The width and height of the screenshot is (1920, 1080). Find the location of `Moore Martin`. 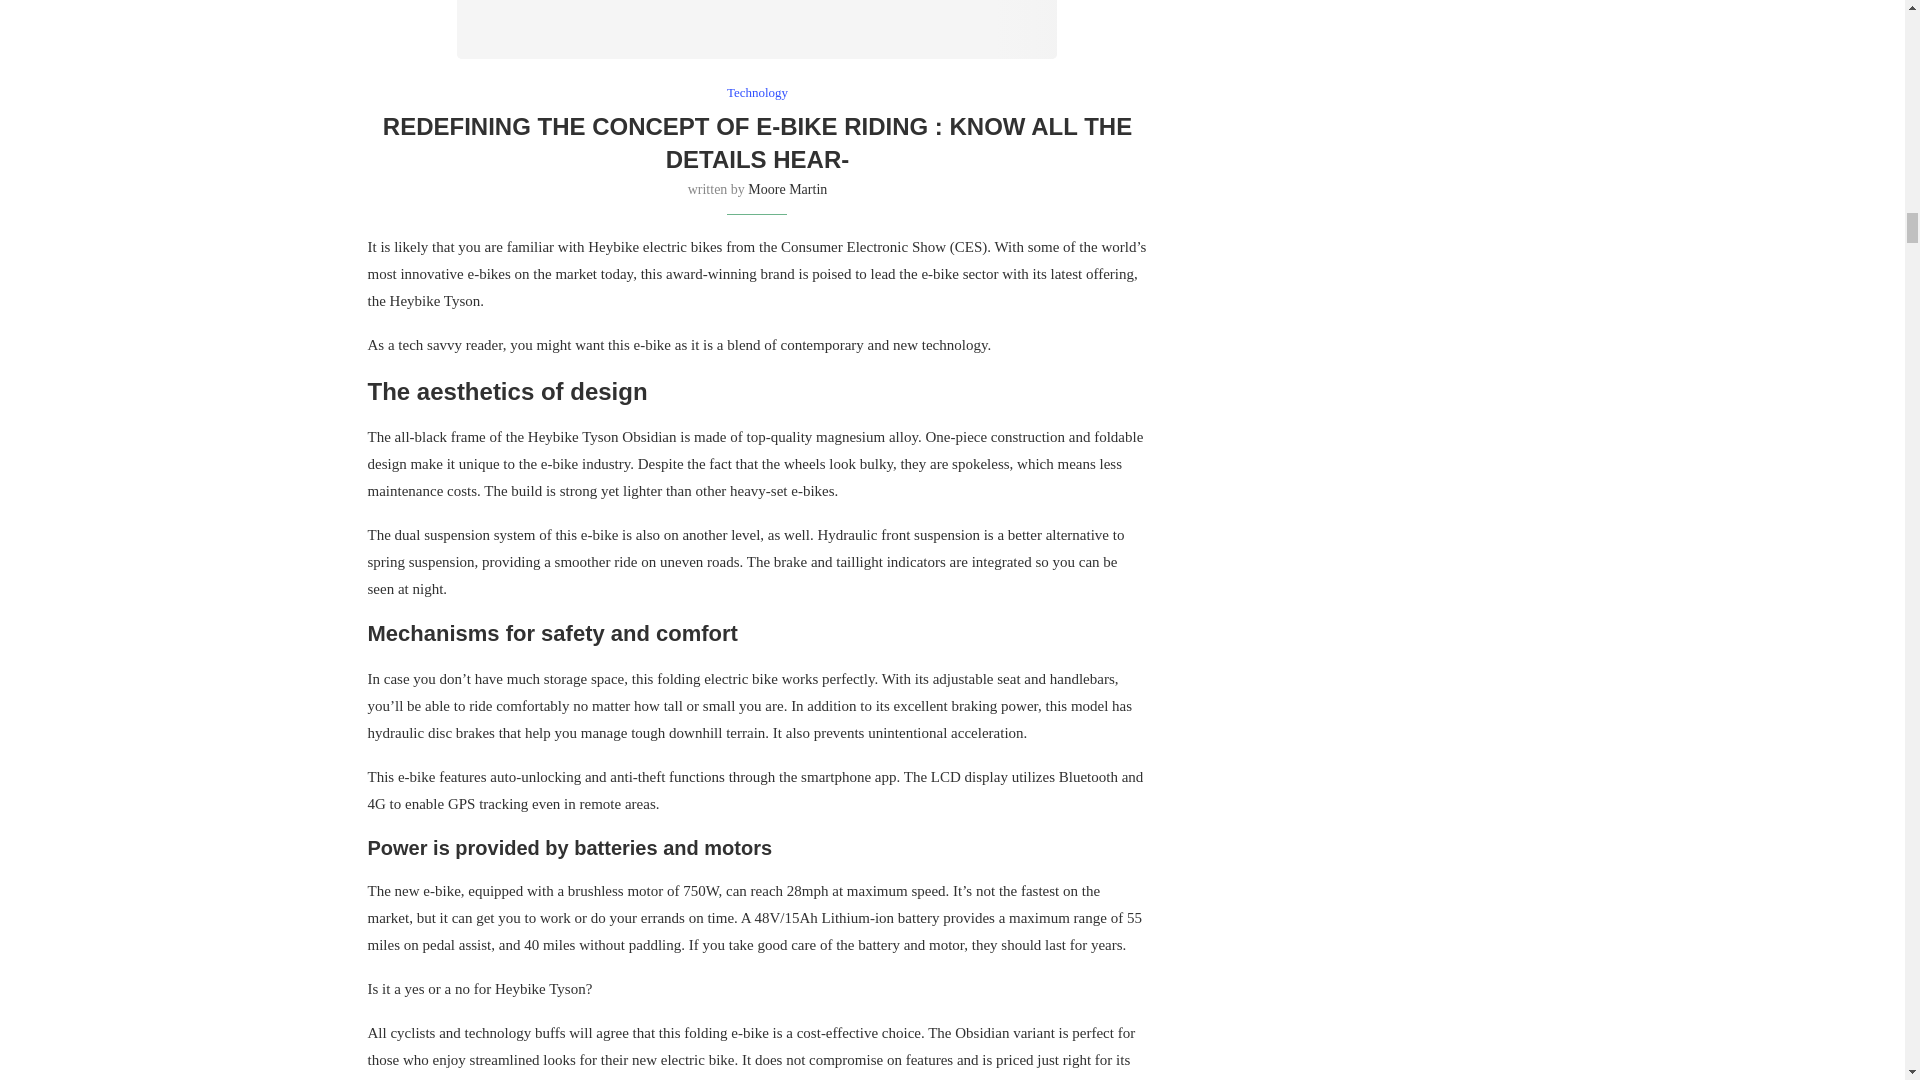

Moore Martin is located at coordinates (788, 189).